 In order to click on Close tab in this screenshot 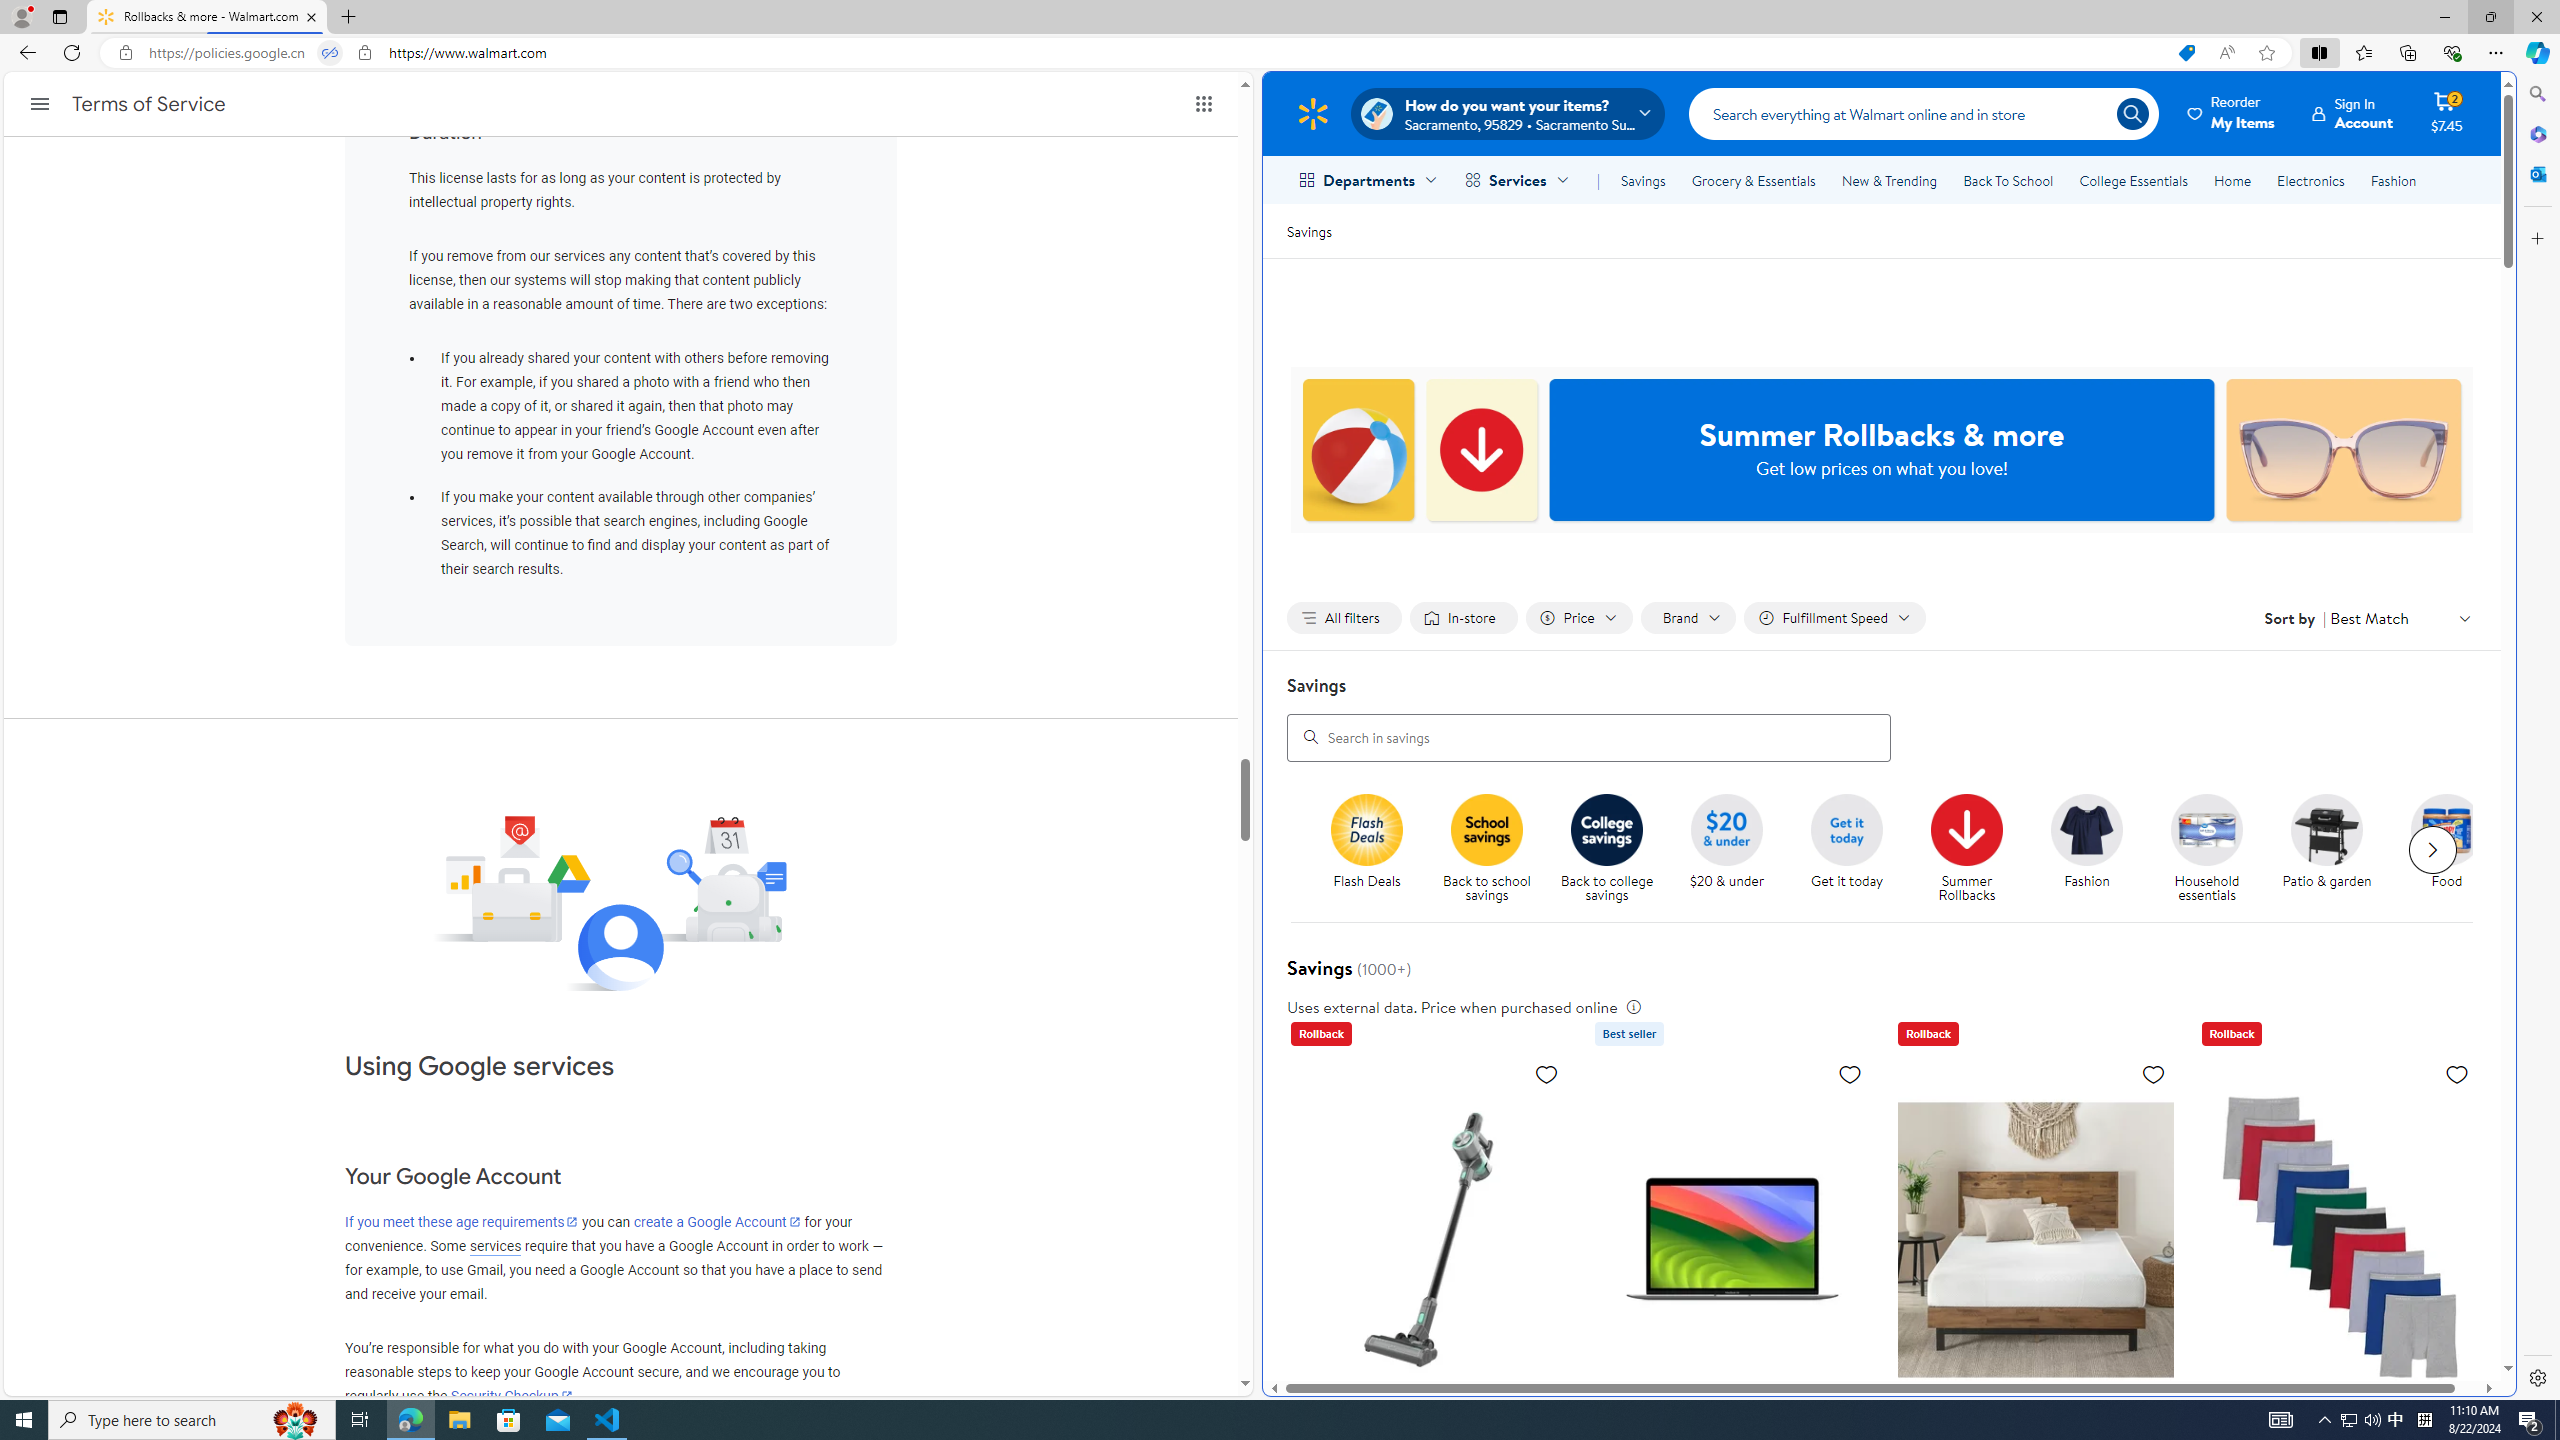, I will do `click(311, 16)`.